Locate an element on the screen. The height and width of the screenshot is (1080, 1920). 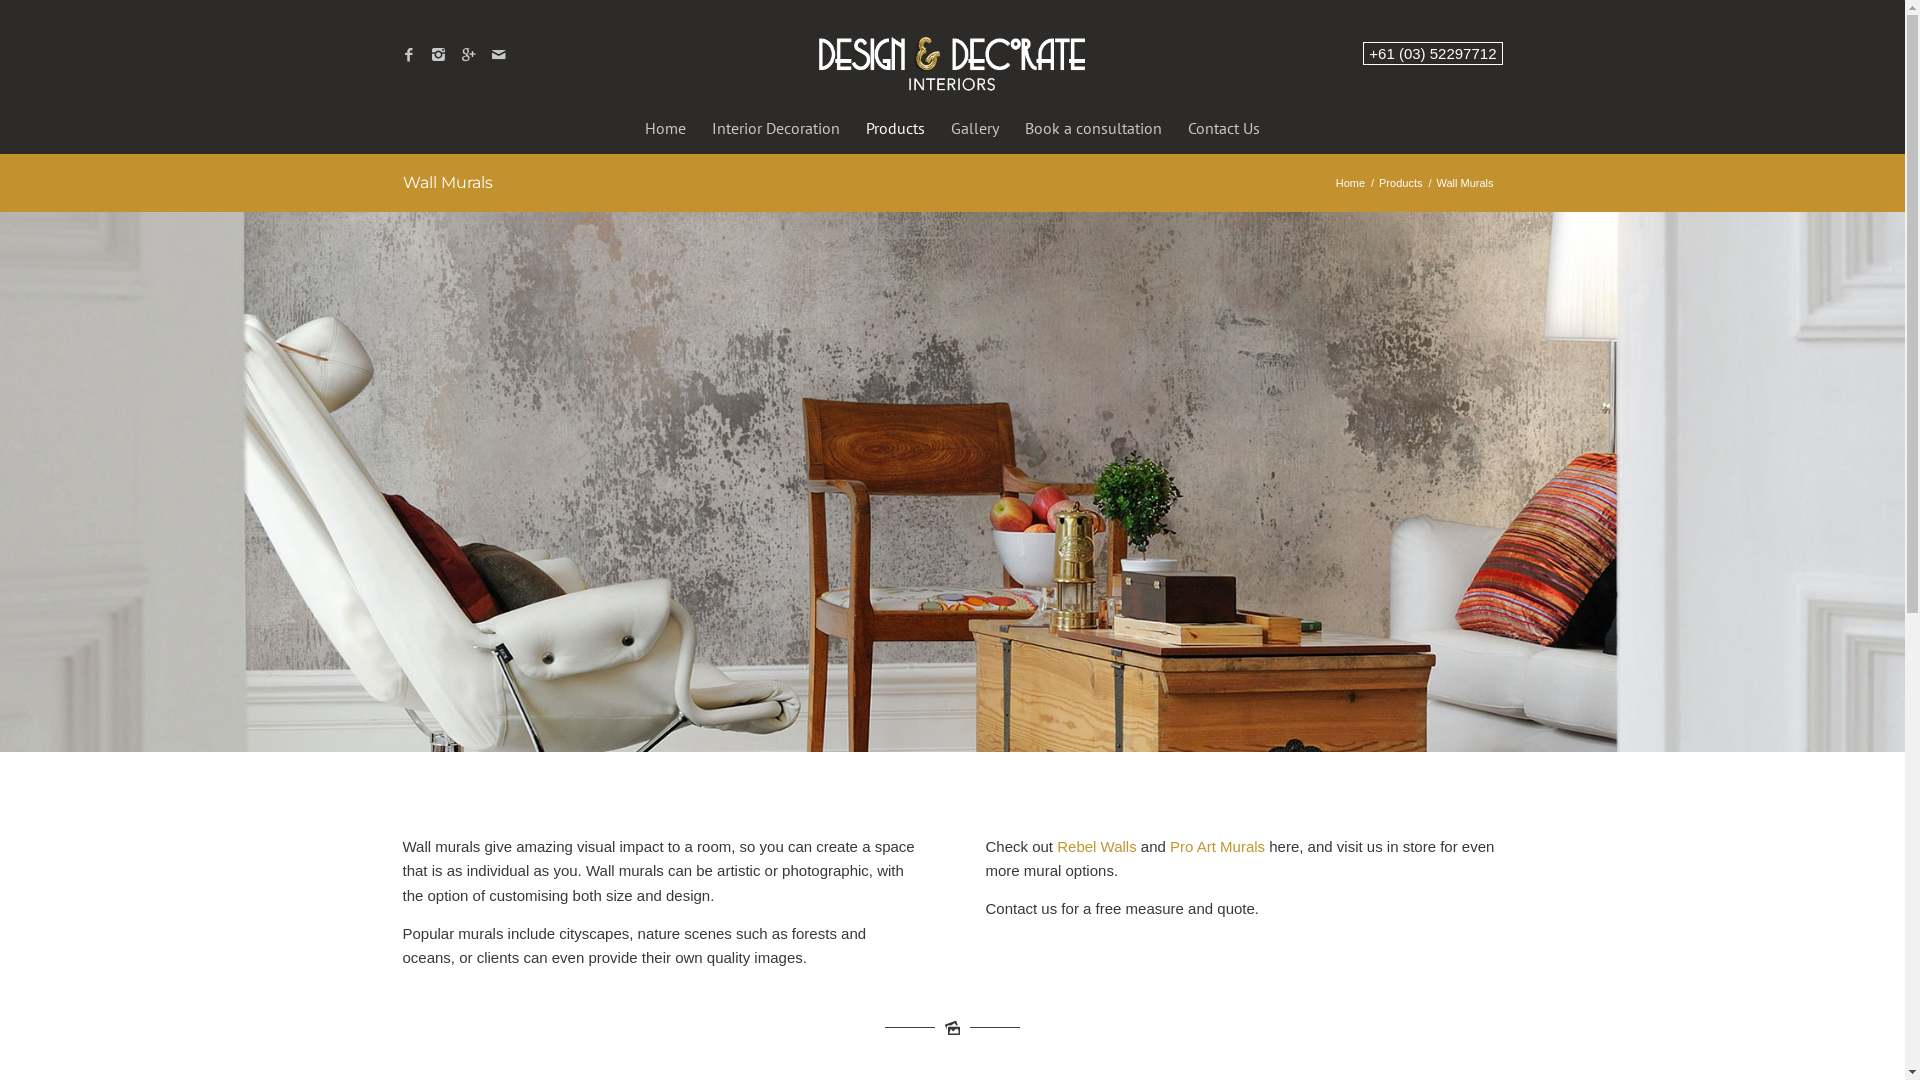
Interior Decoration is located at coordinates (776, 128).